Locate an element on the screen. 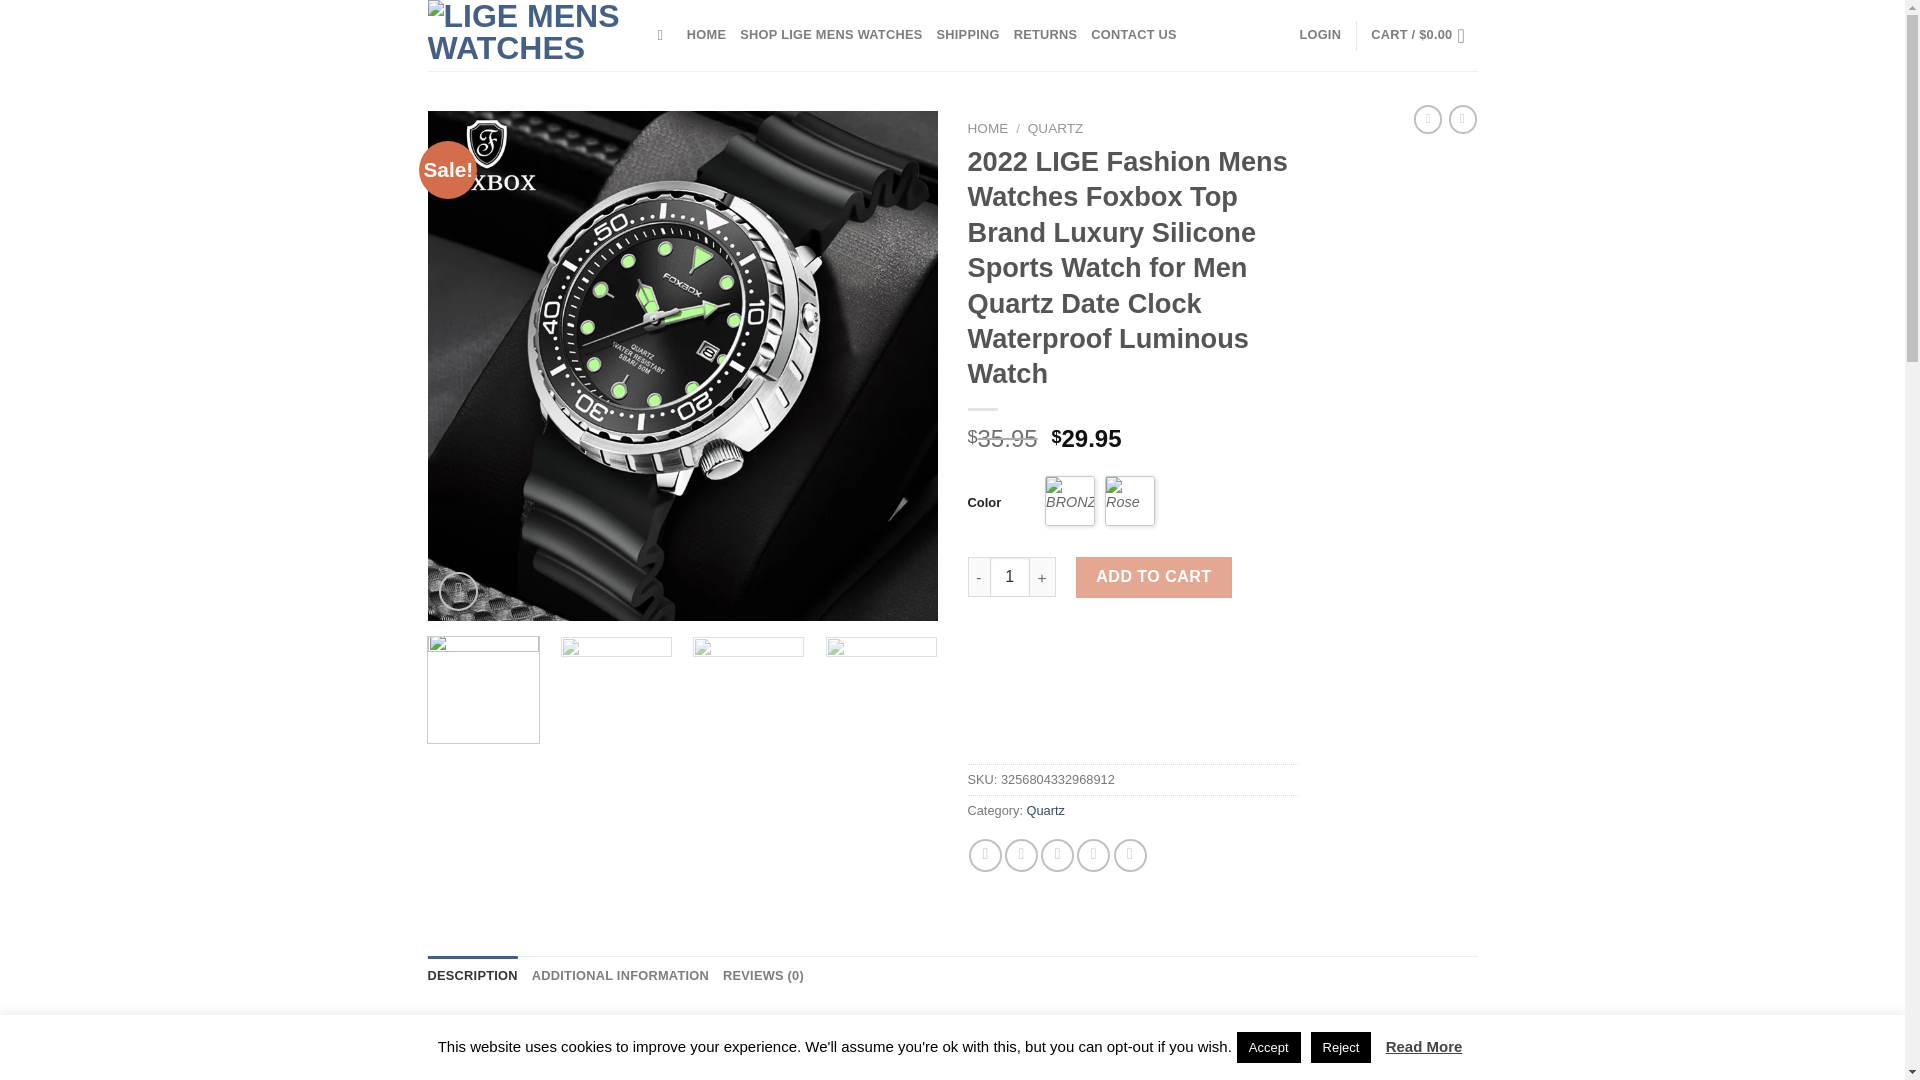  Quartz is located at coordinates (1046, 810).